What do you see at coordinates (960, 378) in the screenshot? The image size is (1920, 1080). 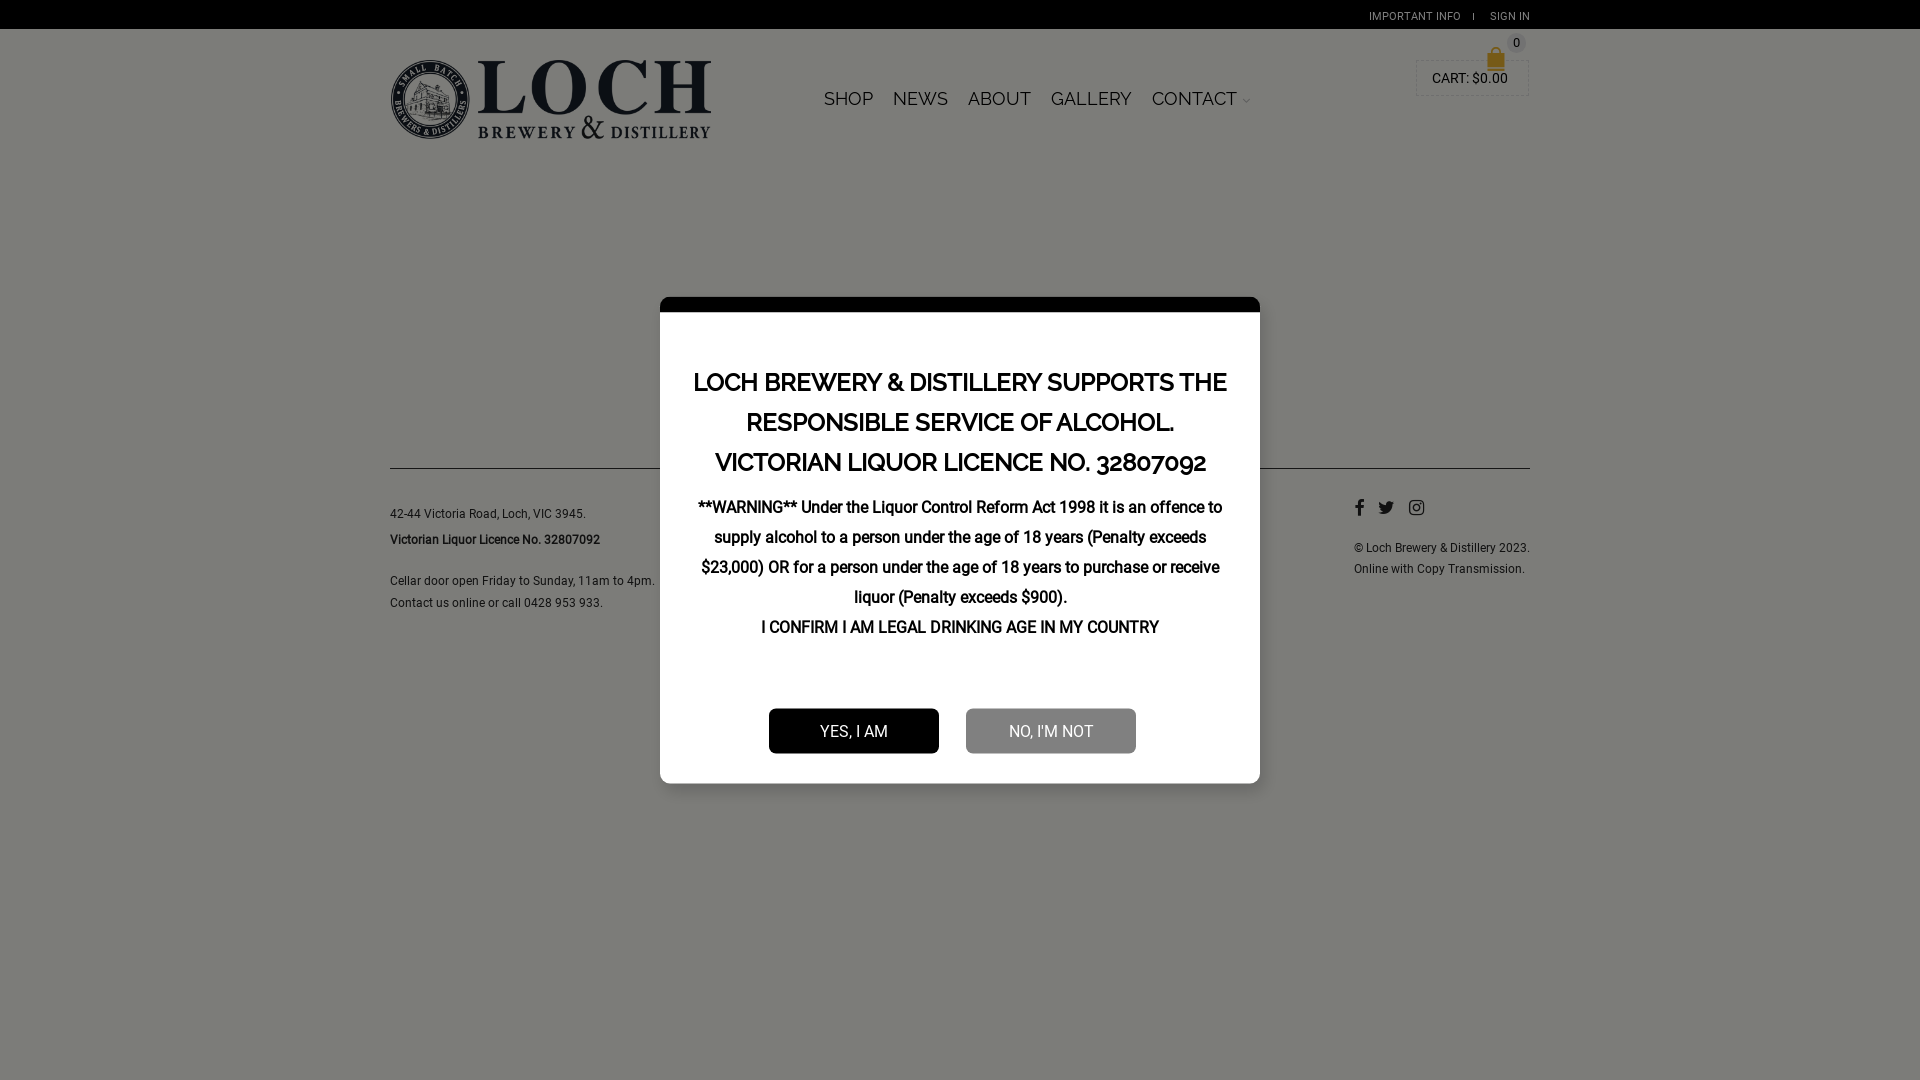 I see `RETURN TO SHOP` at bounding box center [960, 378].